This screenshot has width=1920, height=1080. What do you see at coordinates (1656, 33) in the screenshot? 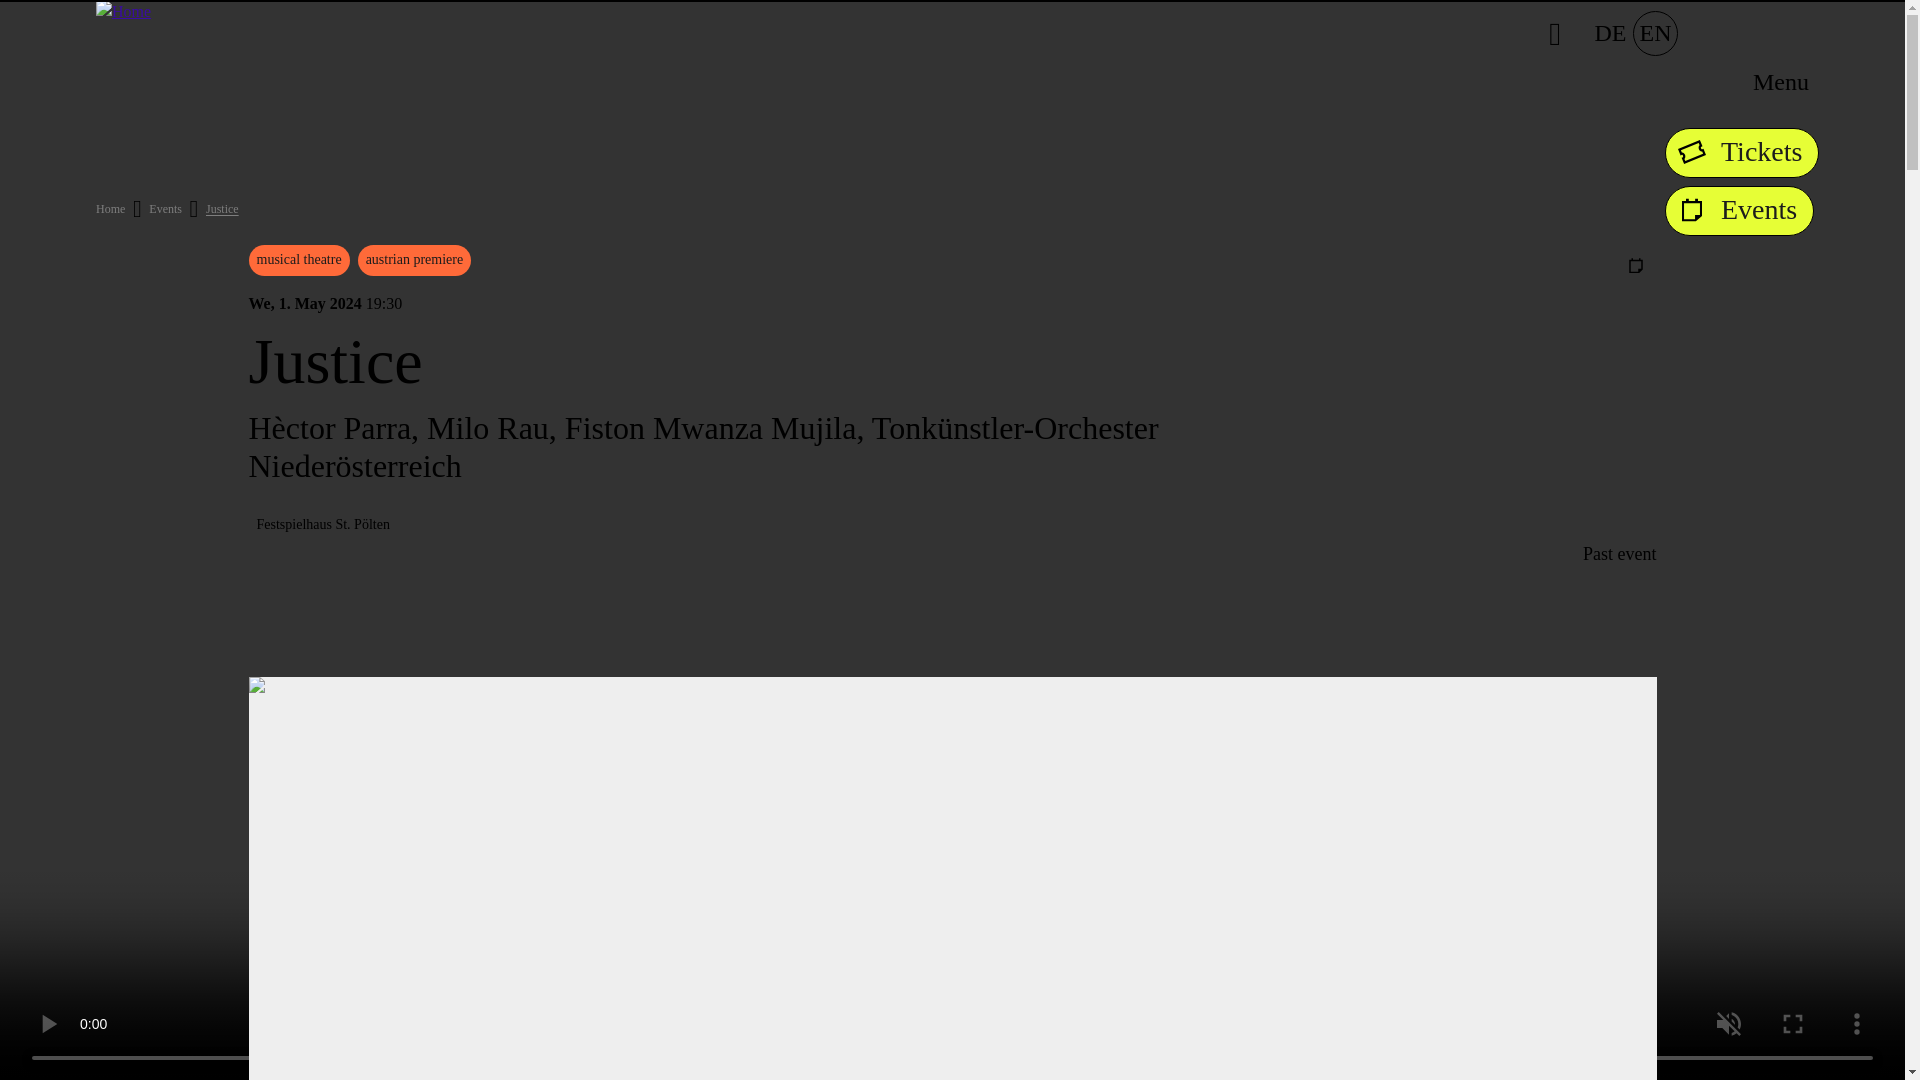
I see `EN` at bounding box center [1656, 33].